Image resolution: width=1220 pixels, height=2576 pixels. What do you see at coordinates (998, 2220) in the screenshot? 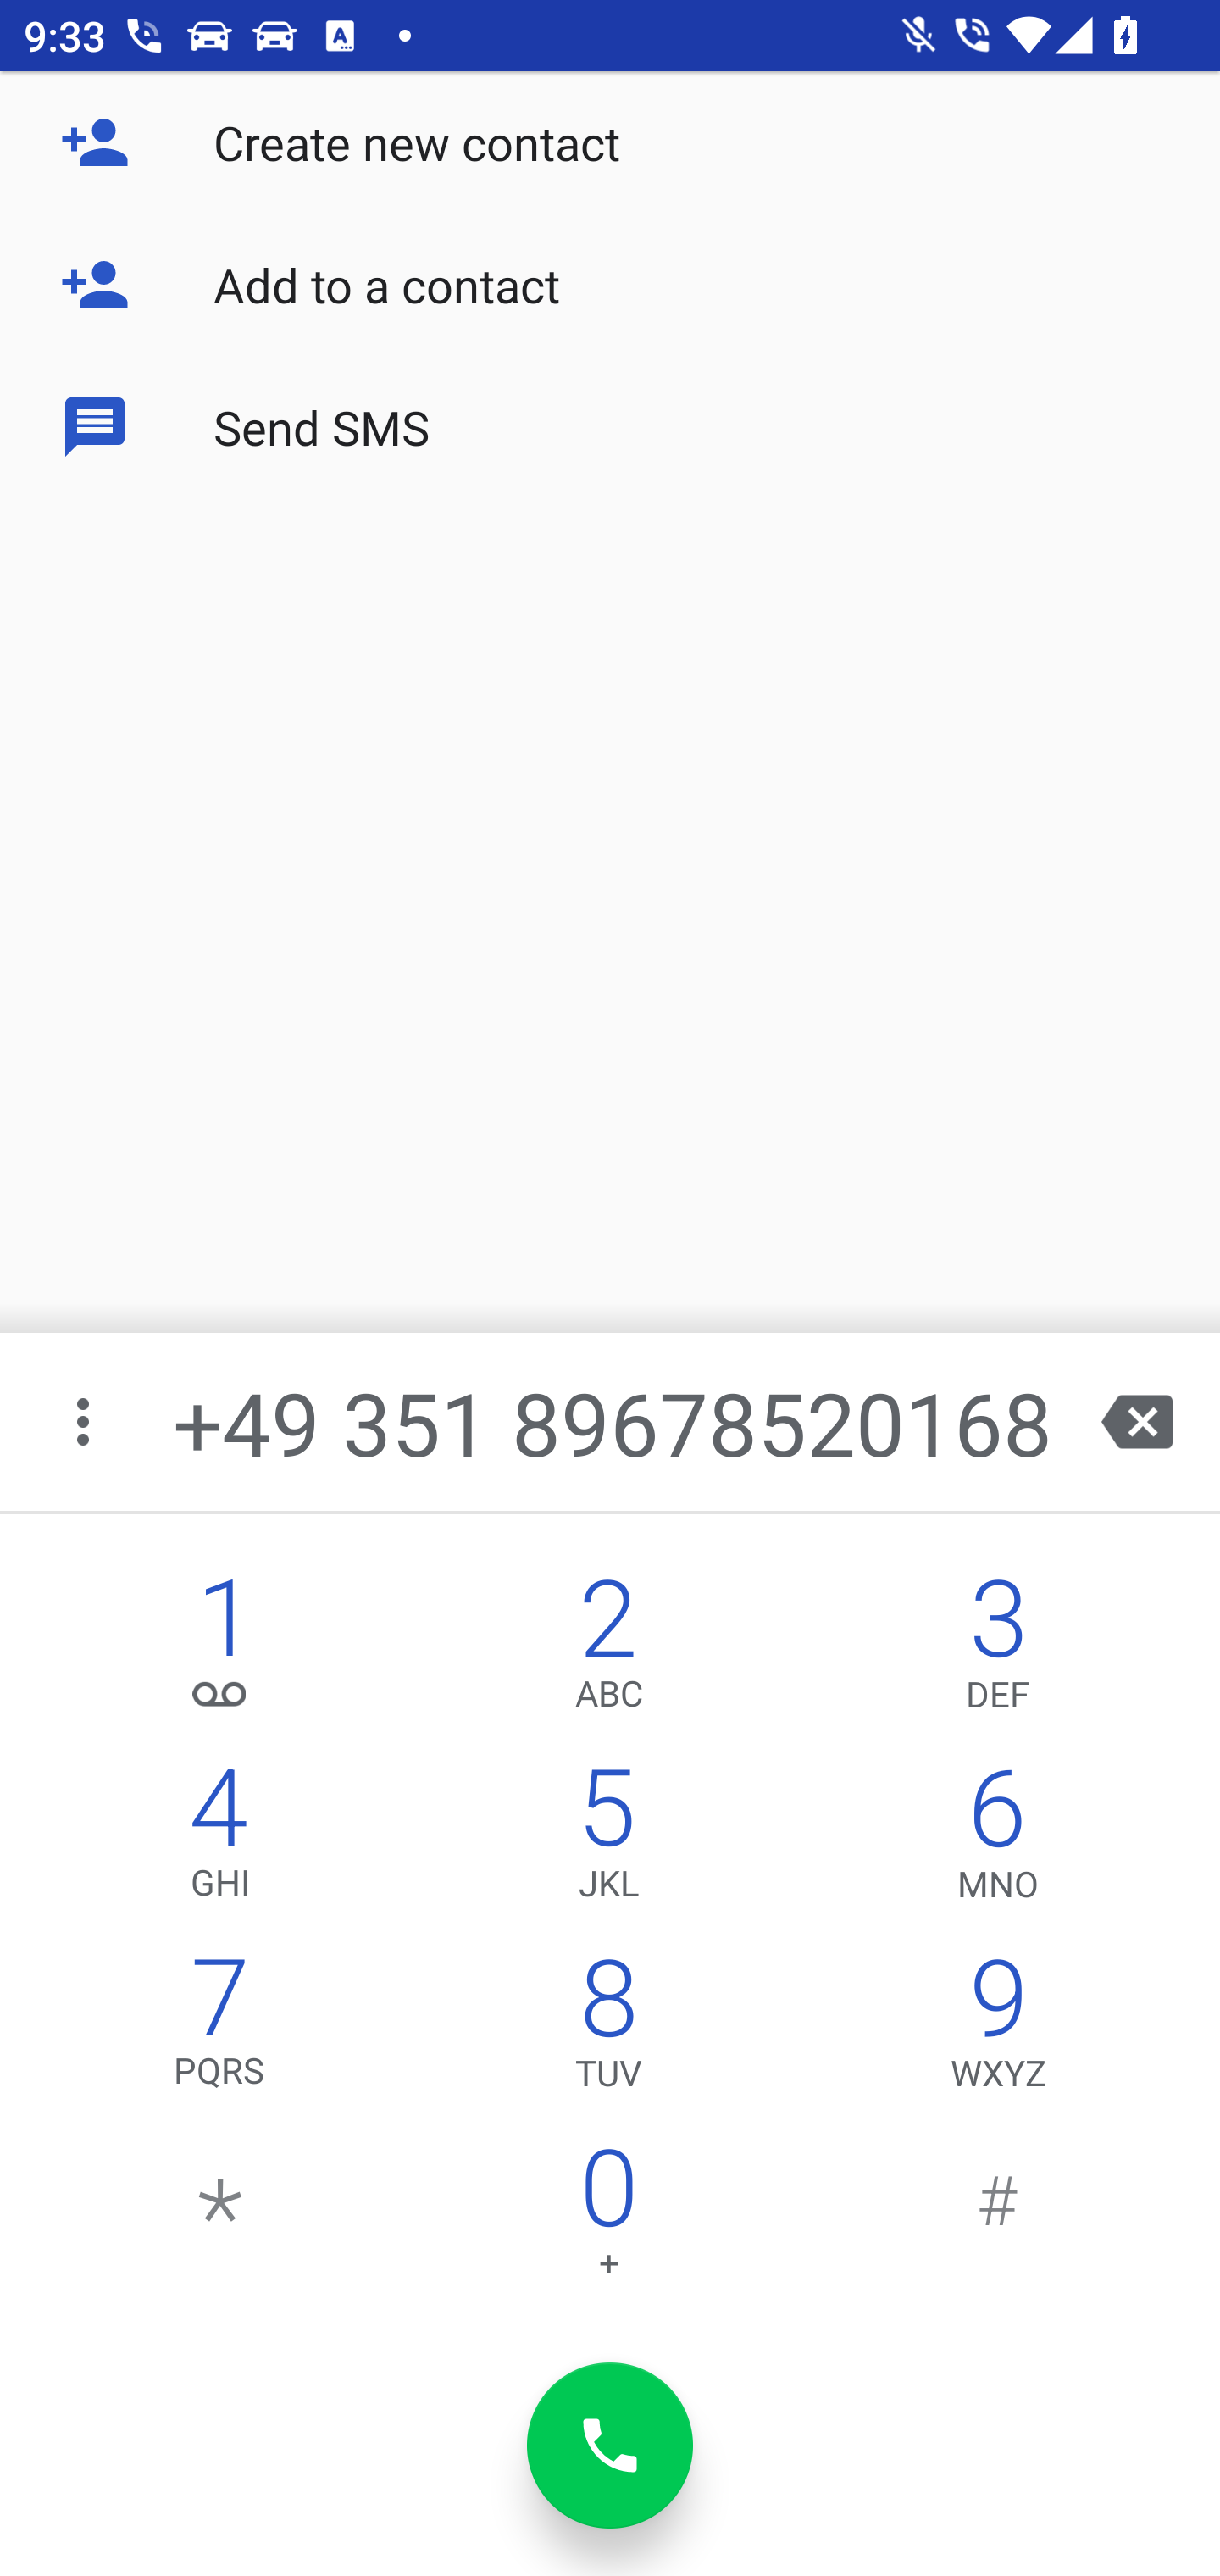
I see `#` at bounding box center [998, 2220].